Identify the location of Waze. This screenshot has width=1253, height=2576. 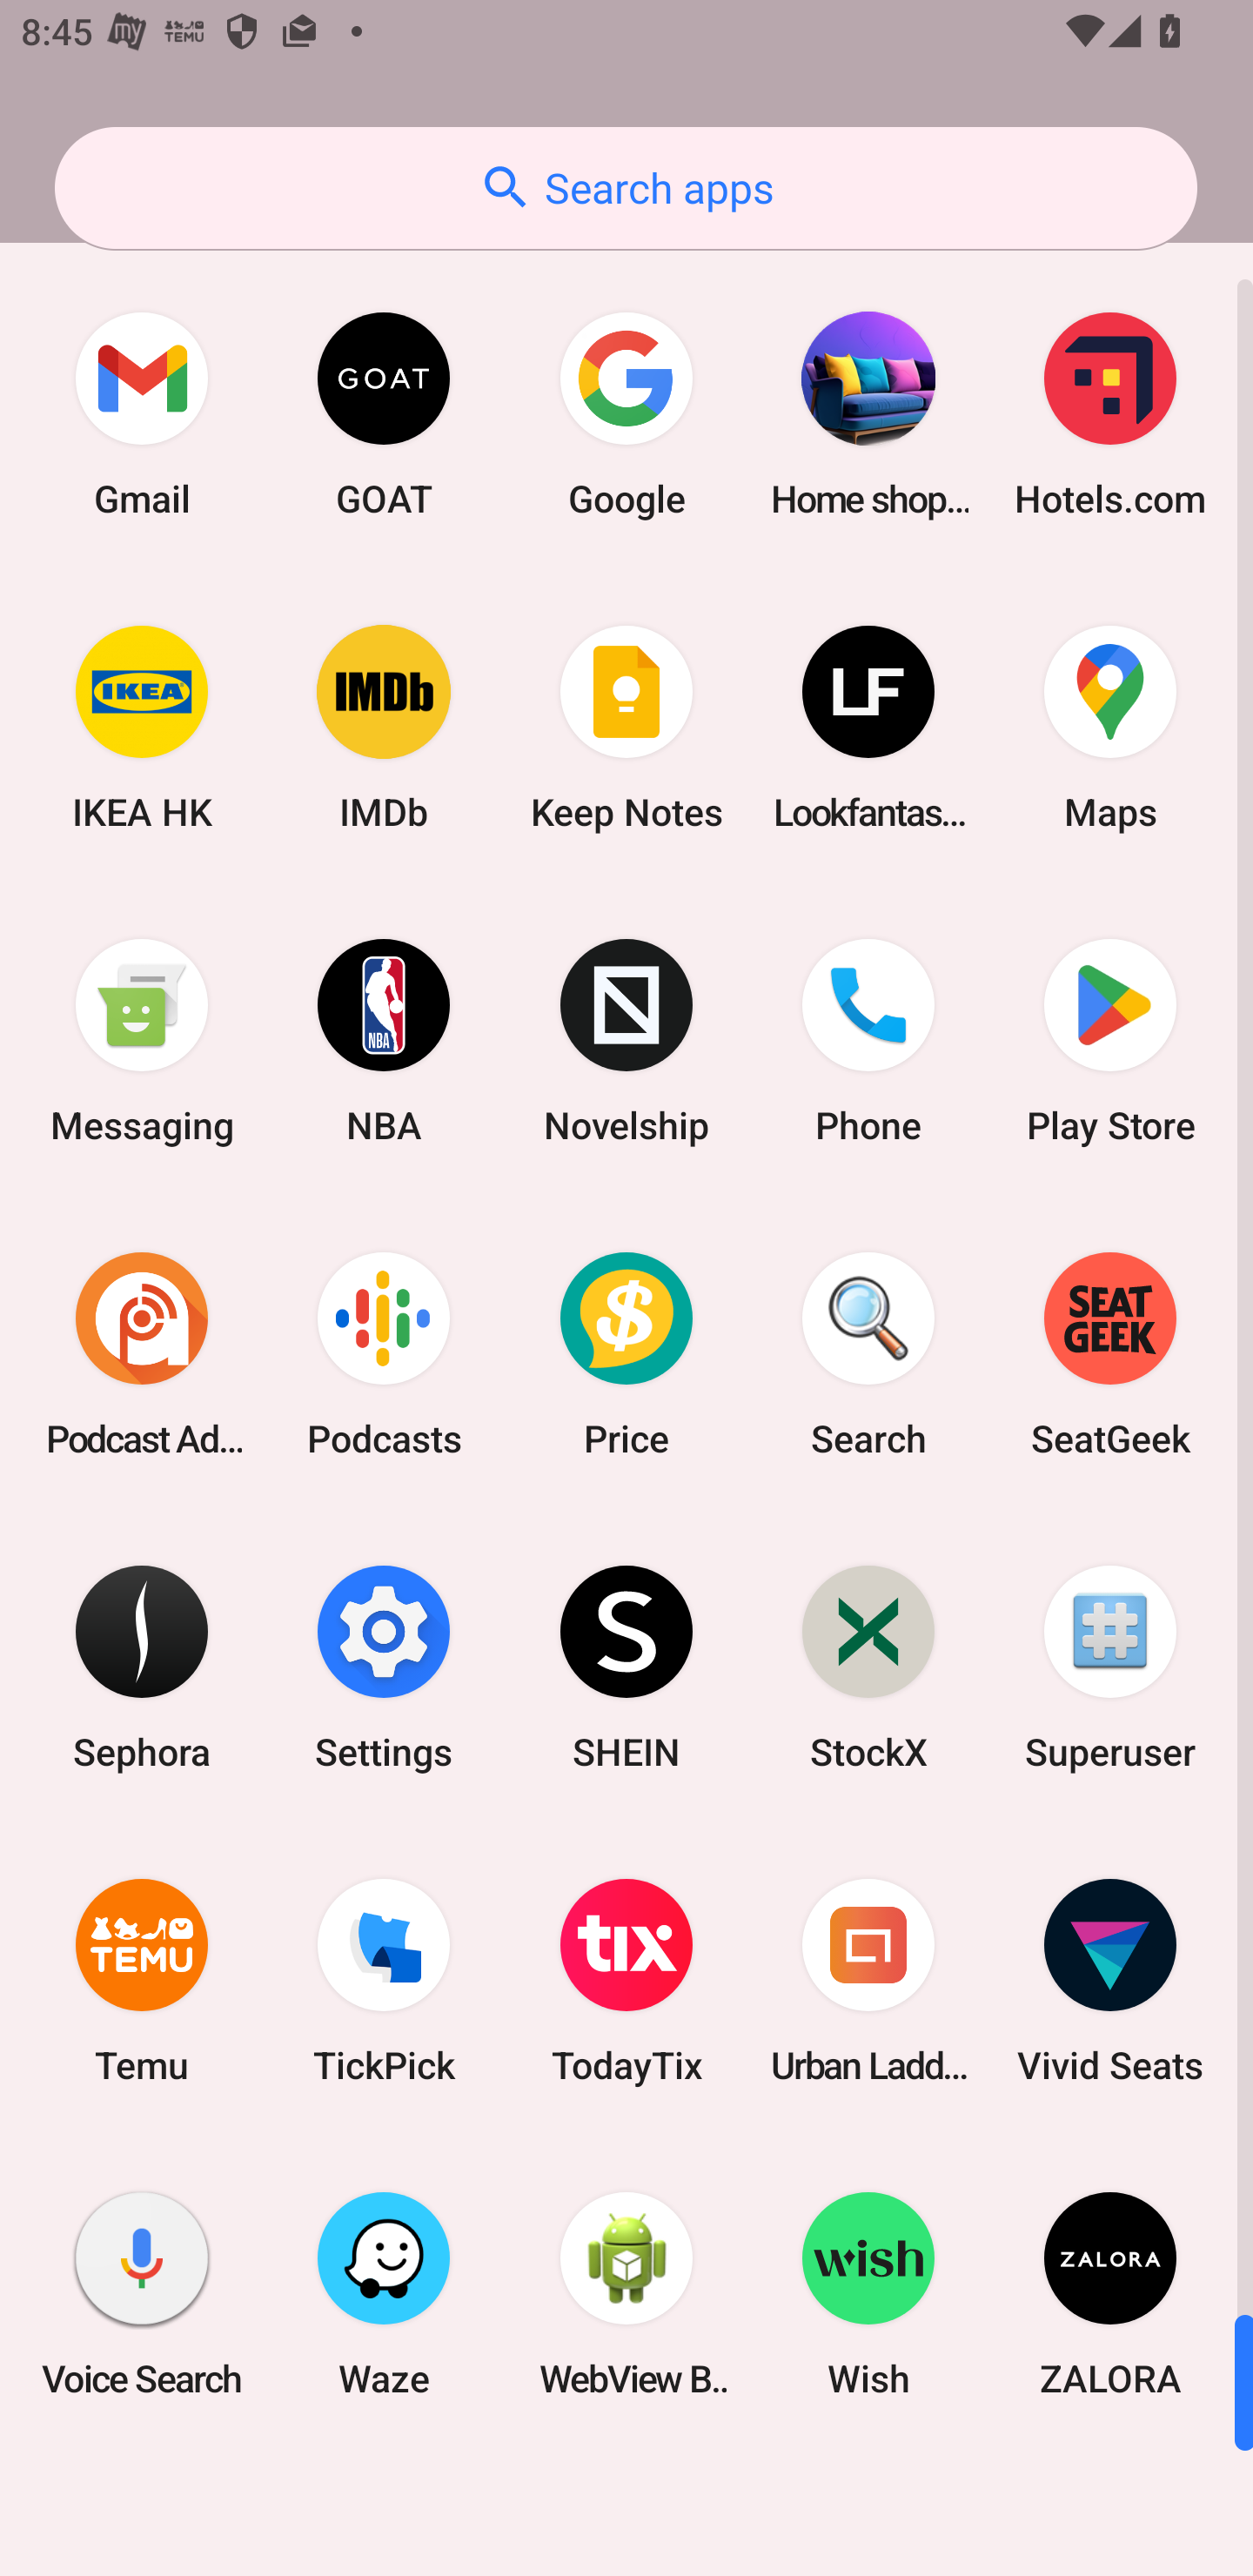
(384, 2293).